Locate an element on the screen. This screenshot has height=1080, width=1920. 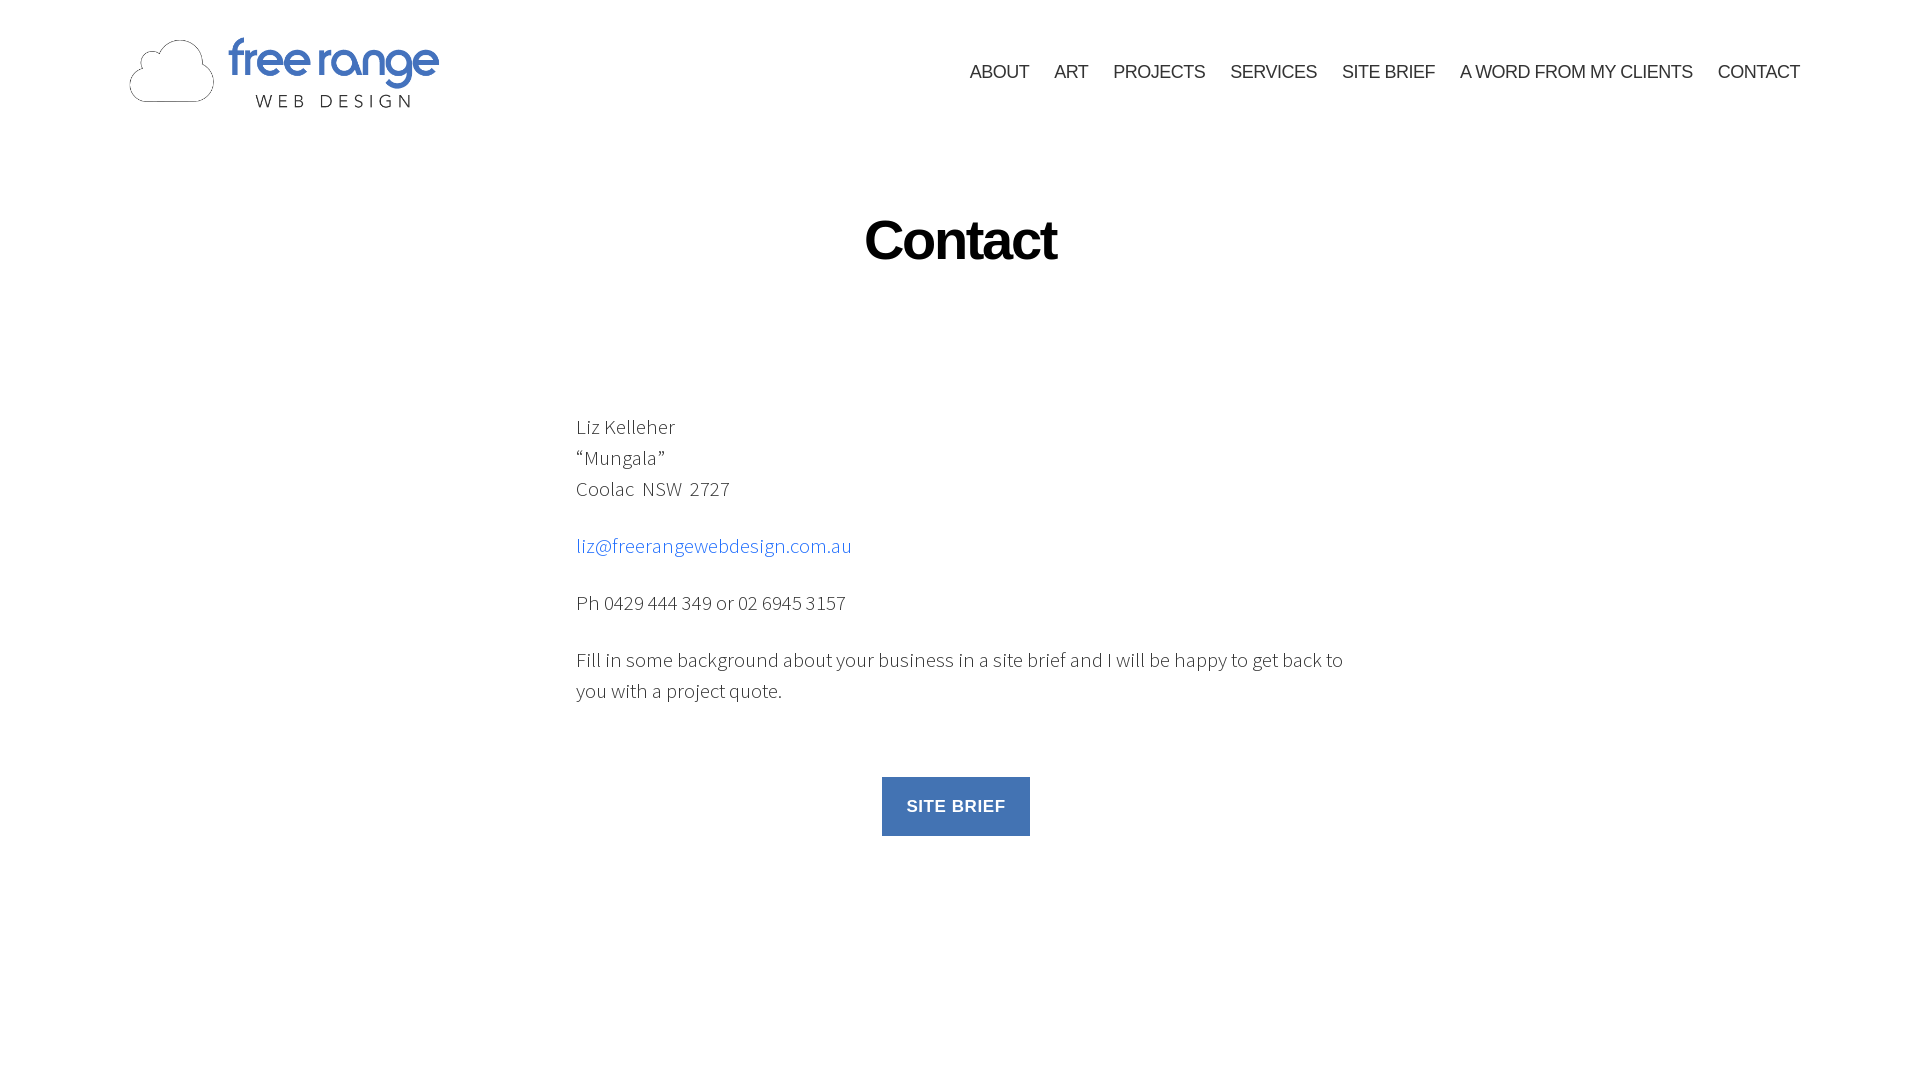
SERVICES is located at coordinates (1274, 73).